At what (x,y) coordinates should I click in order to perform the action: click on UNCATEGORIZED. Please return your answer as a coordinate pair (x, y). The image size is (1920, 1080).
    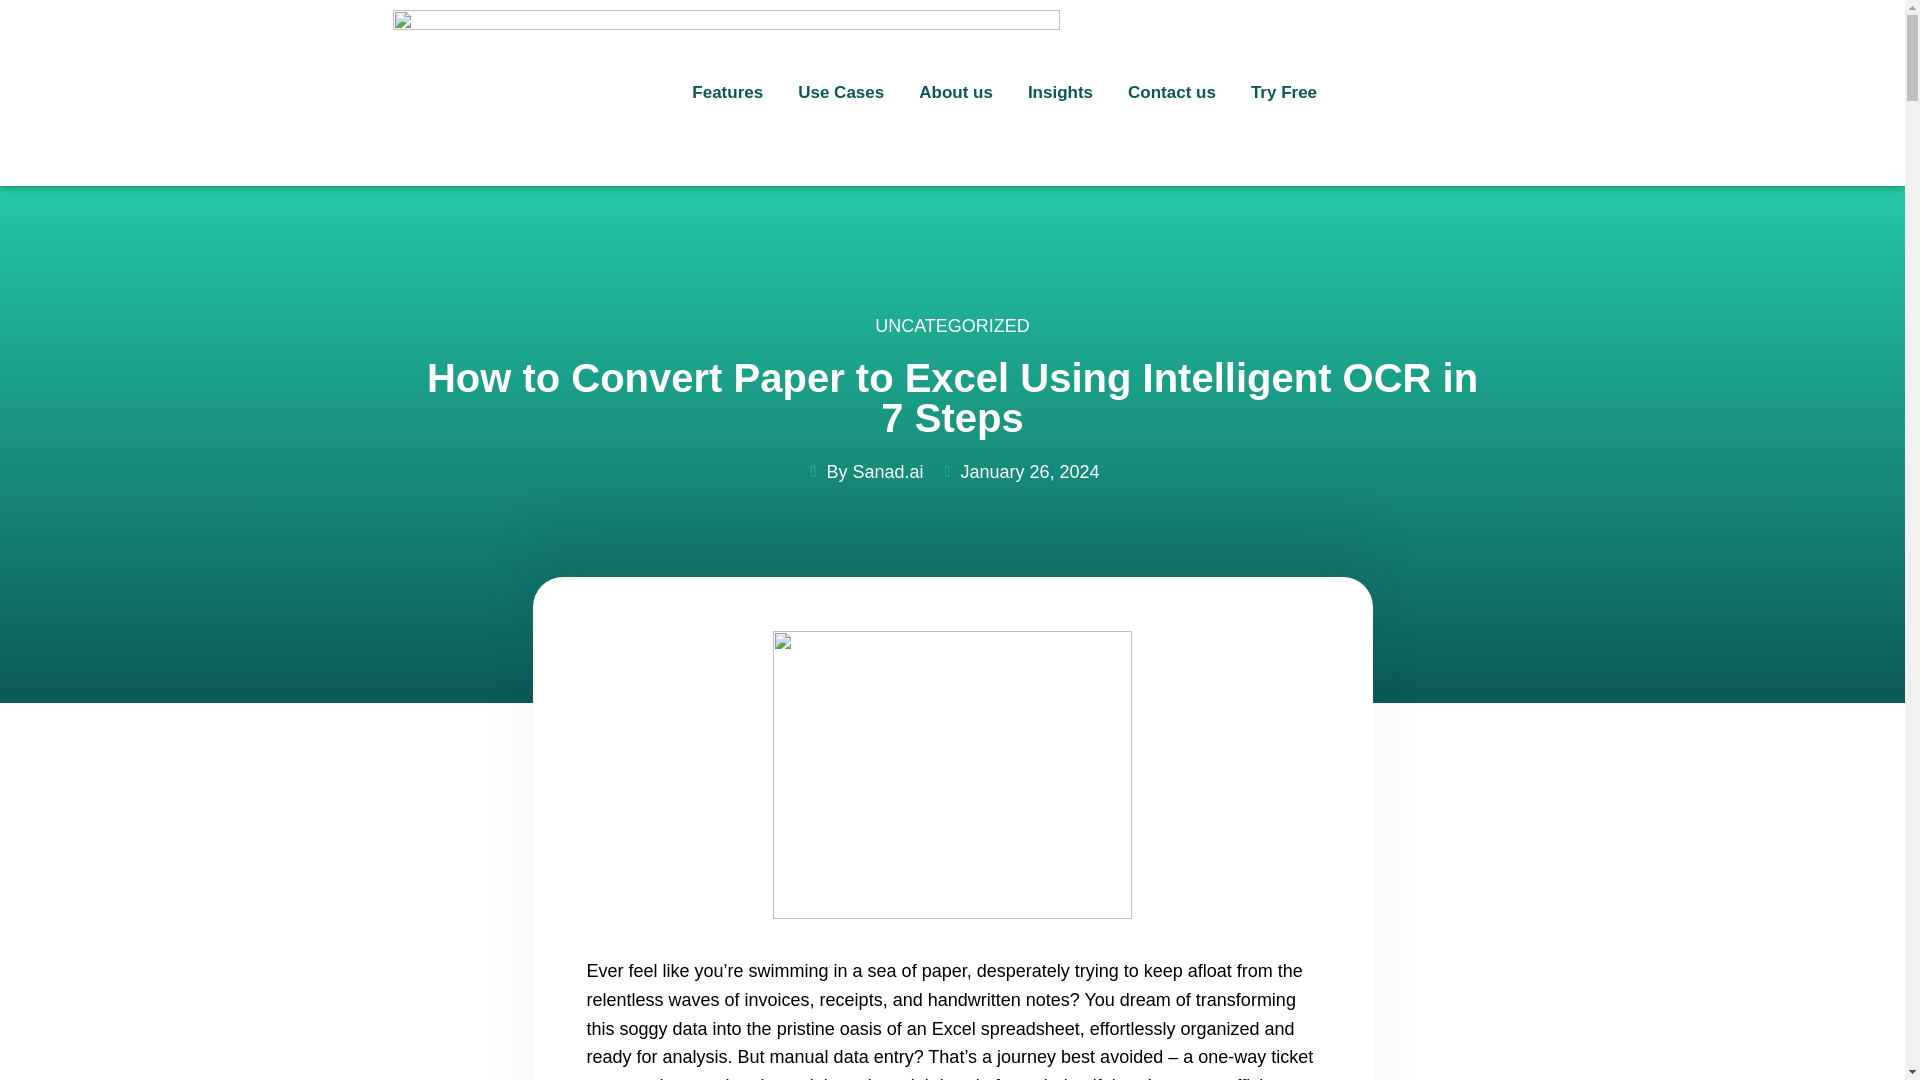
    Looking at the image, I should click on (952, 334).